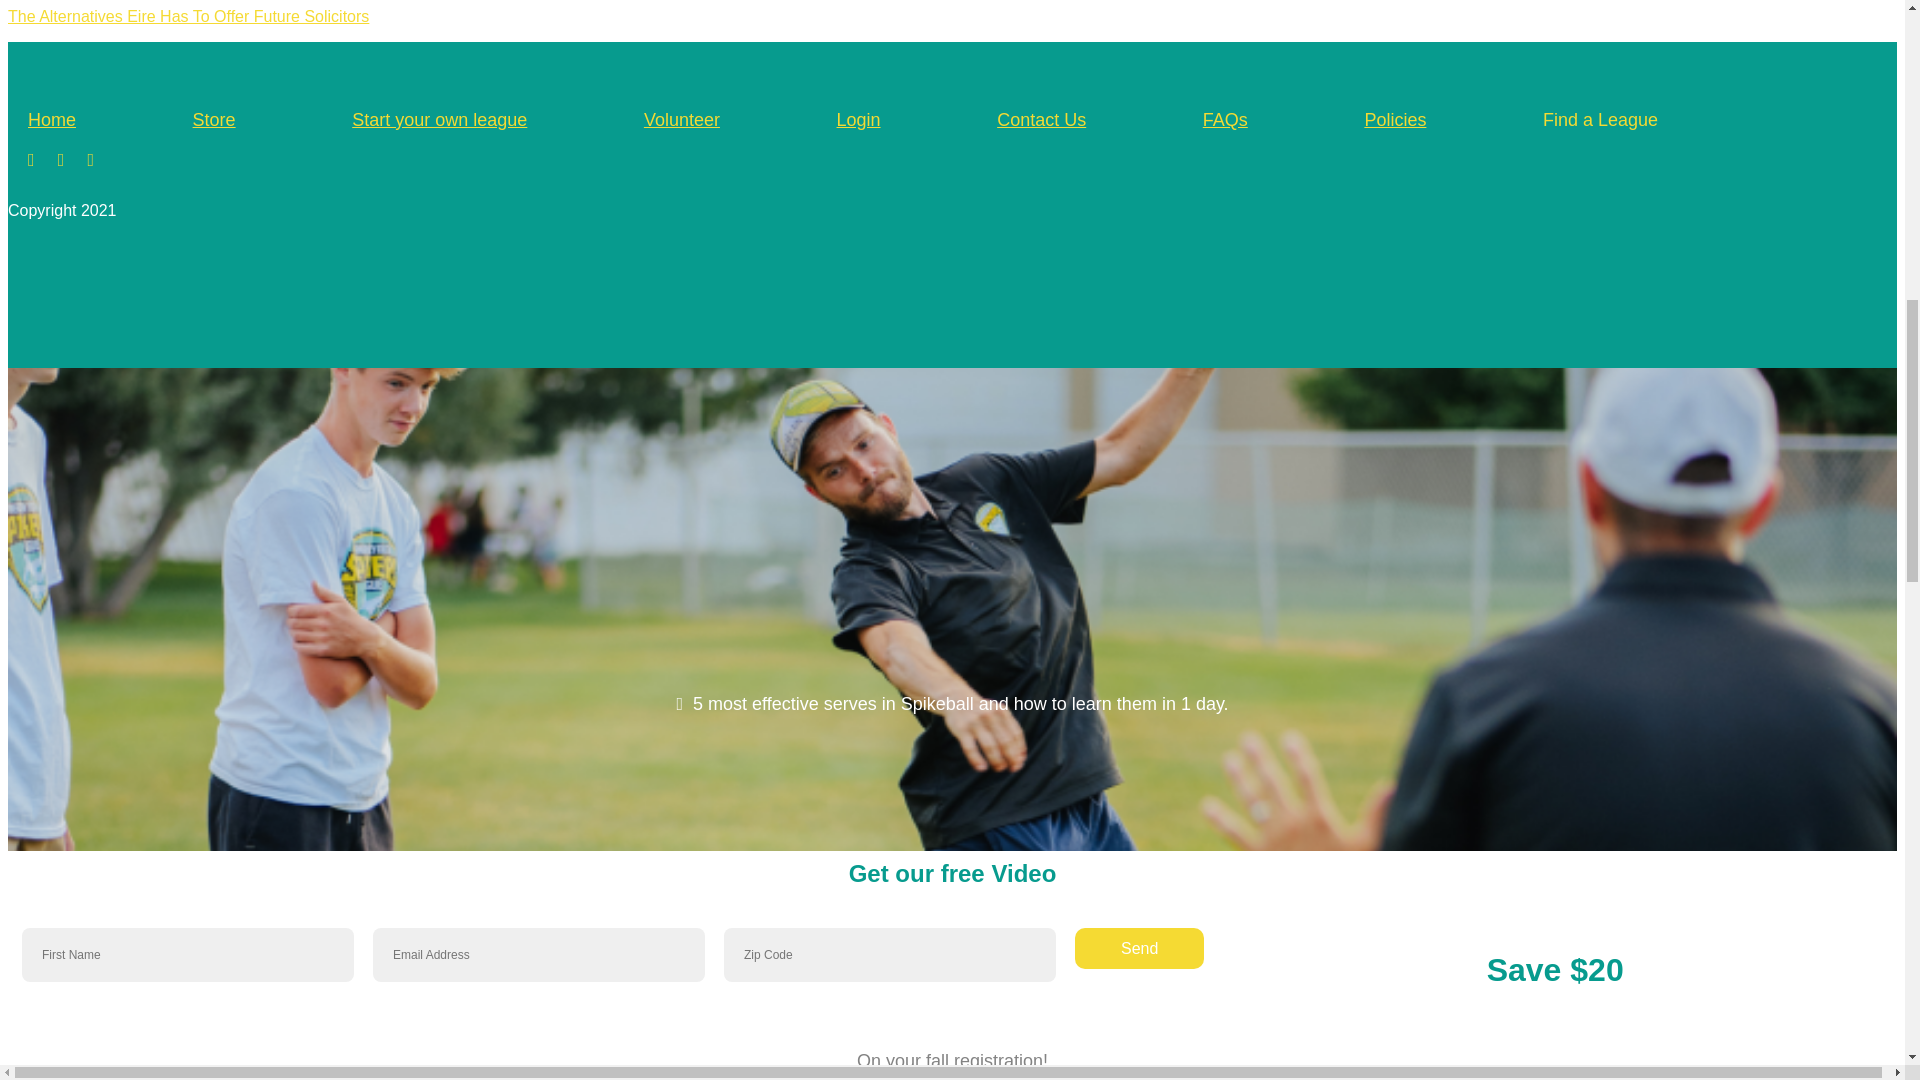 This screenshot has height=1080, width=1920. I want to click on FAQs, so click(1226, 120).